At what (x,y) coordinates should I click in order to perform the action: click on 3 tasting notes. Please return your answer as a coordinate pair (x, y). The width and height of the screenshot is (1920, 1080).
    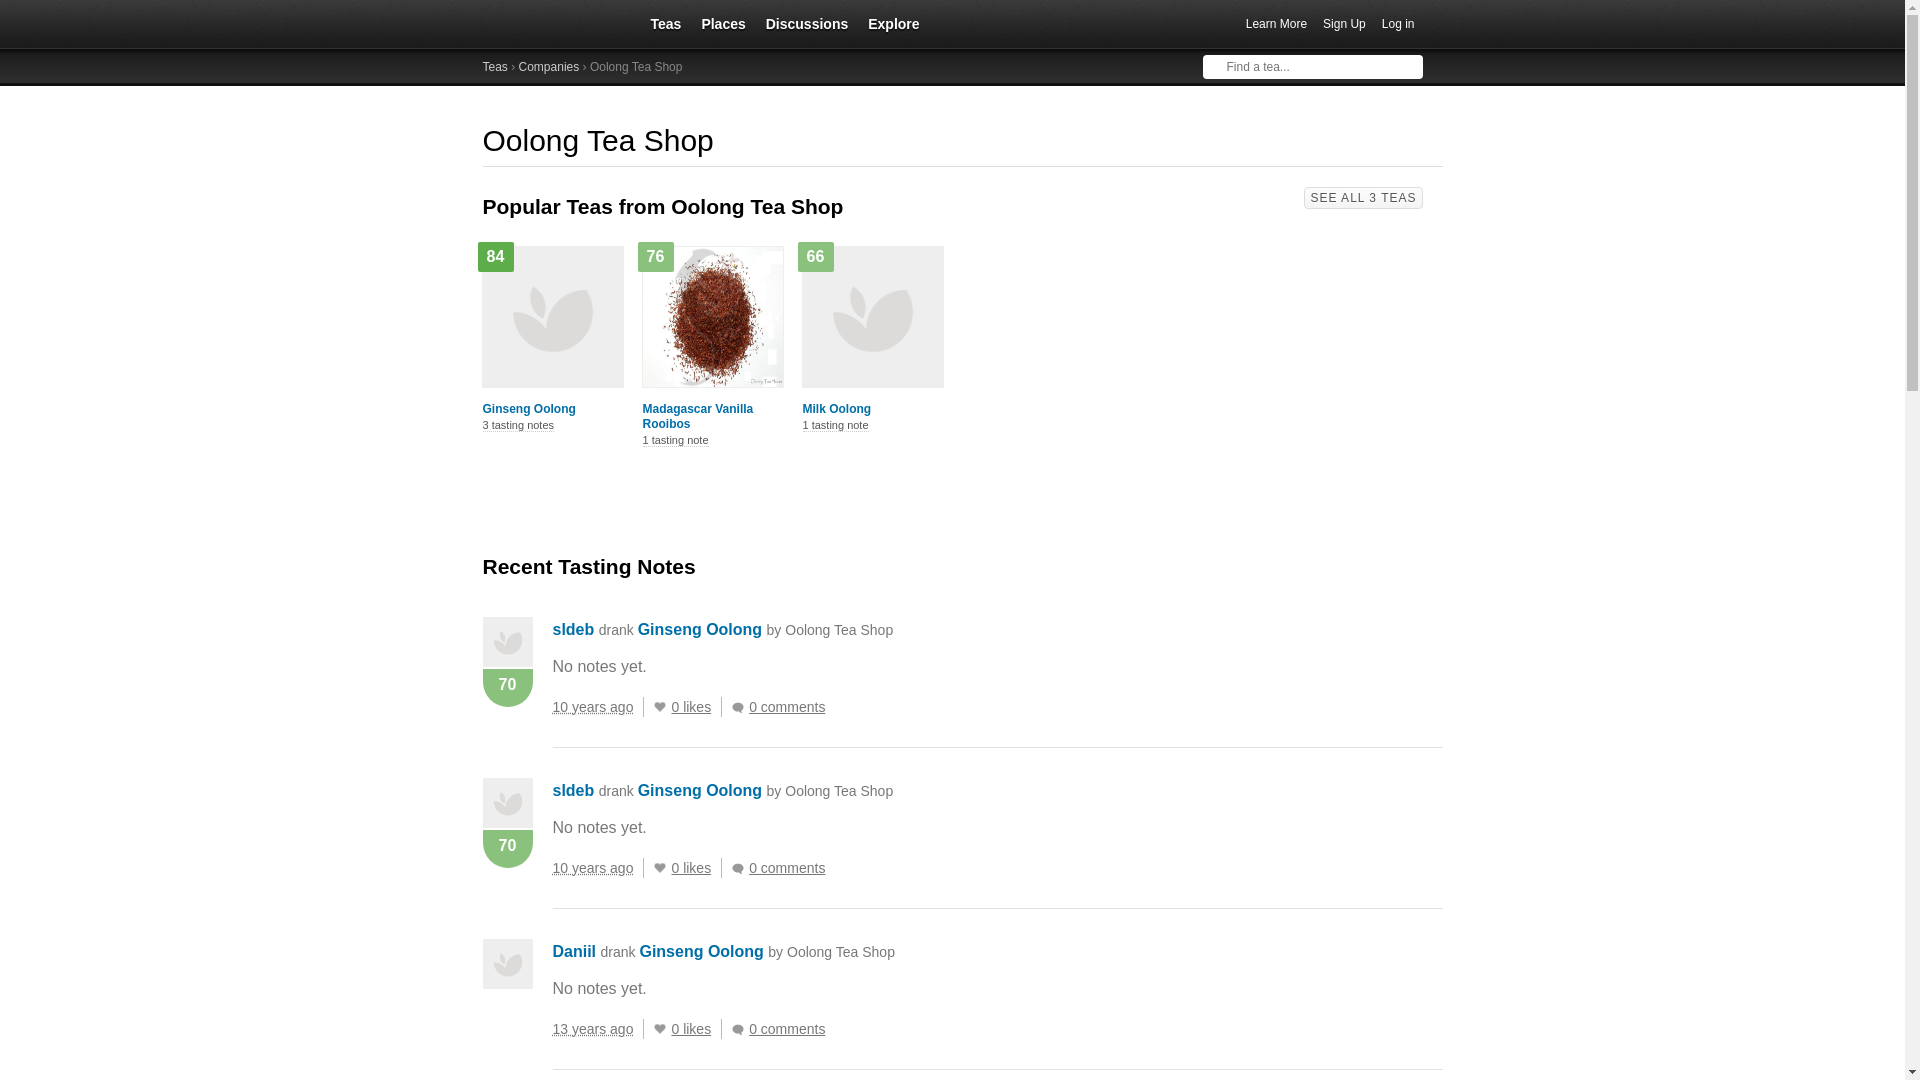
    Looking at the image, I should click on (518, 426).